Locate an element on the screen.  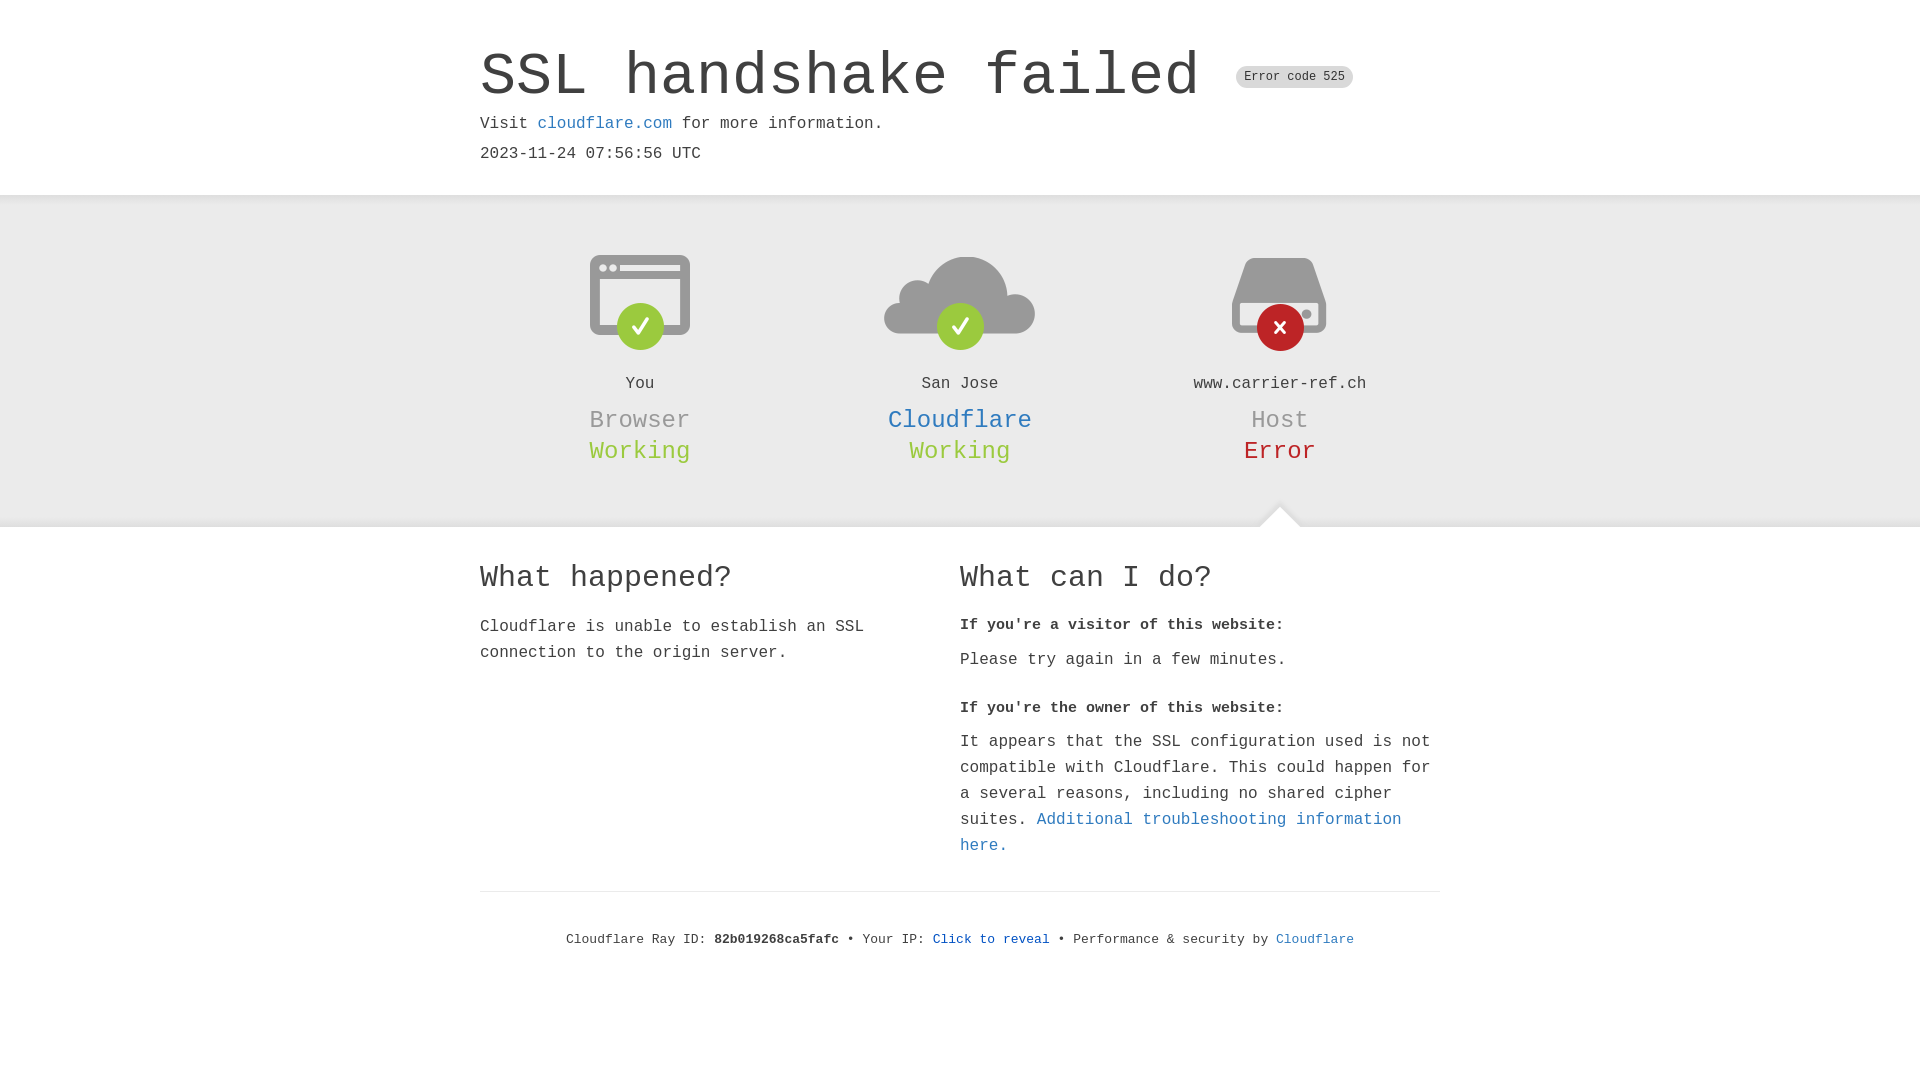
Cloudflare is located at coordinates (960, 420).